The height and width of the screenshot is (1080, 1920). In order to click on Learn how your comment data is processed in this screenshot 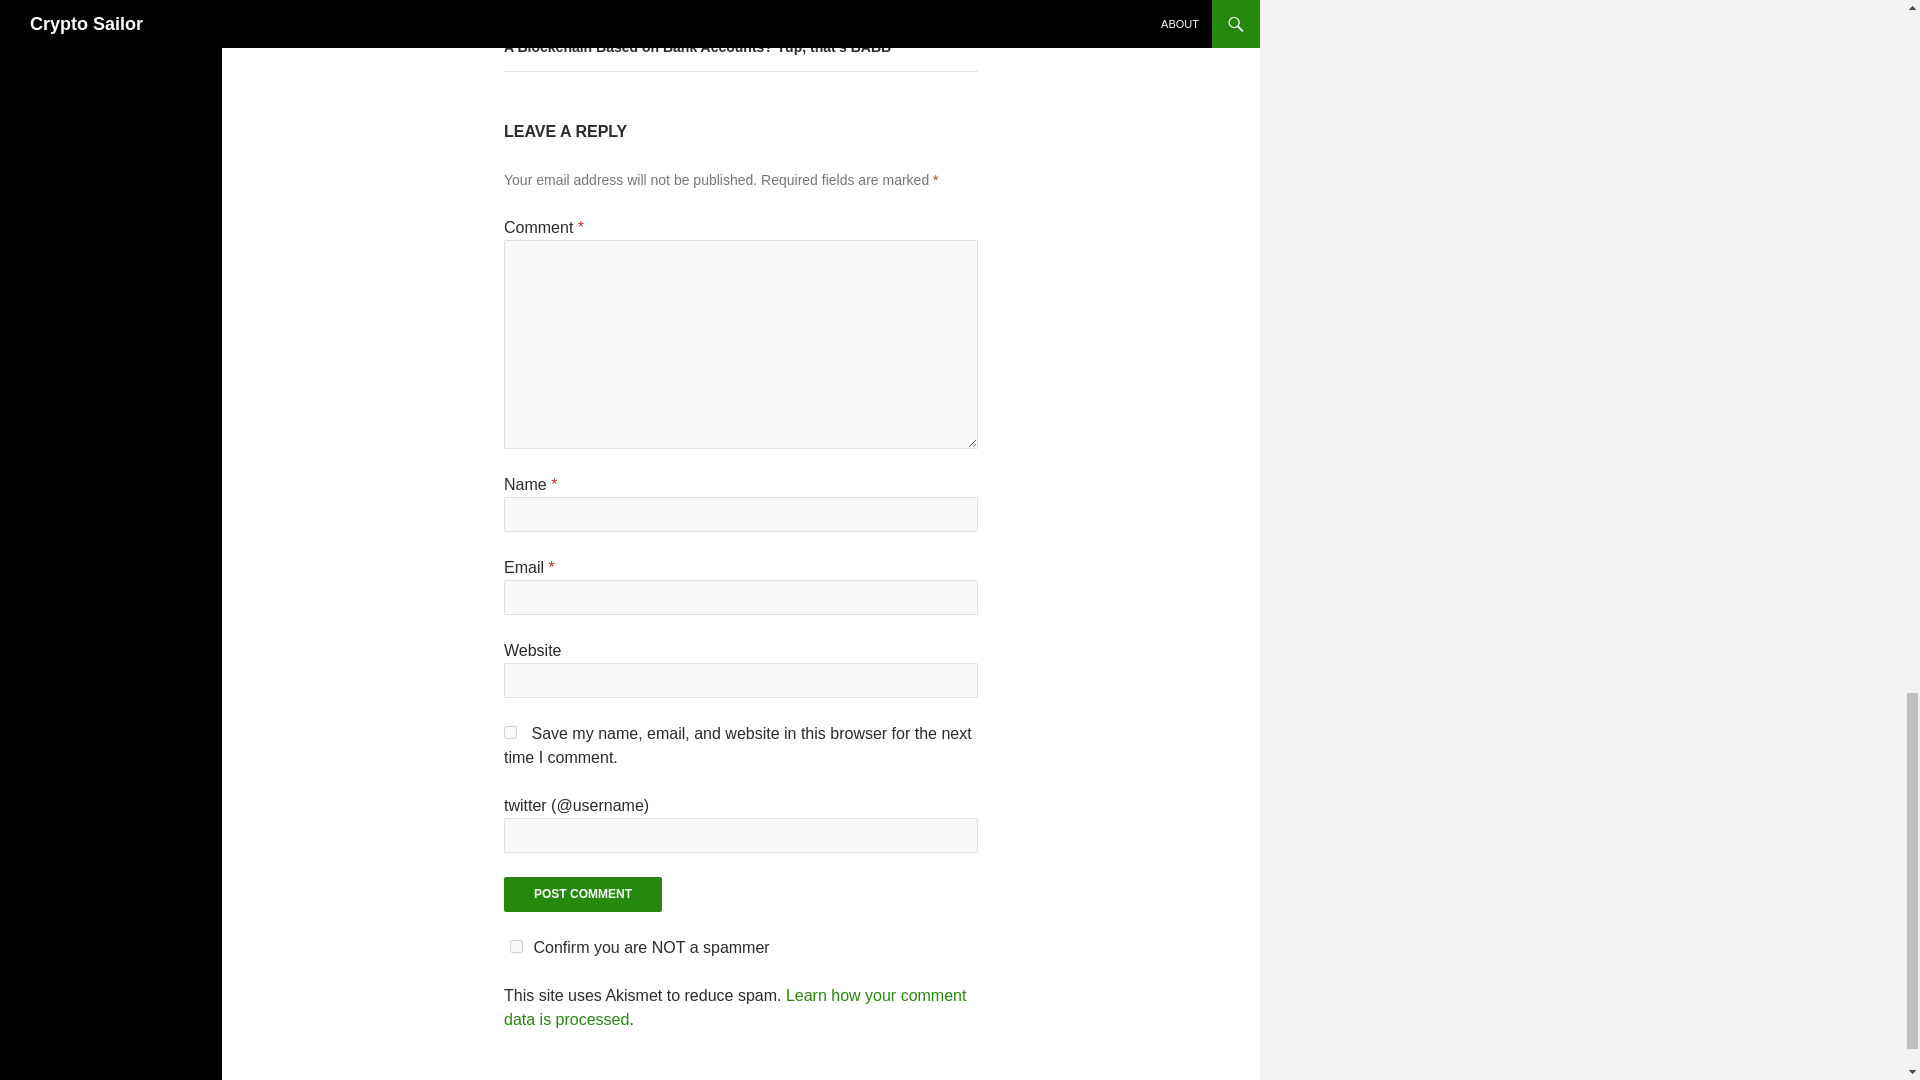, I will do `click(734, 1008)`.